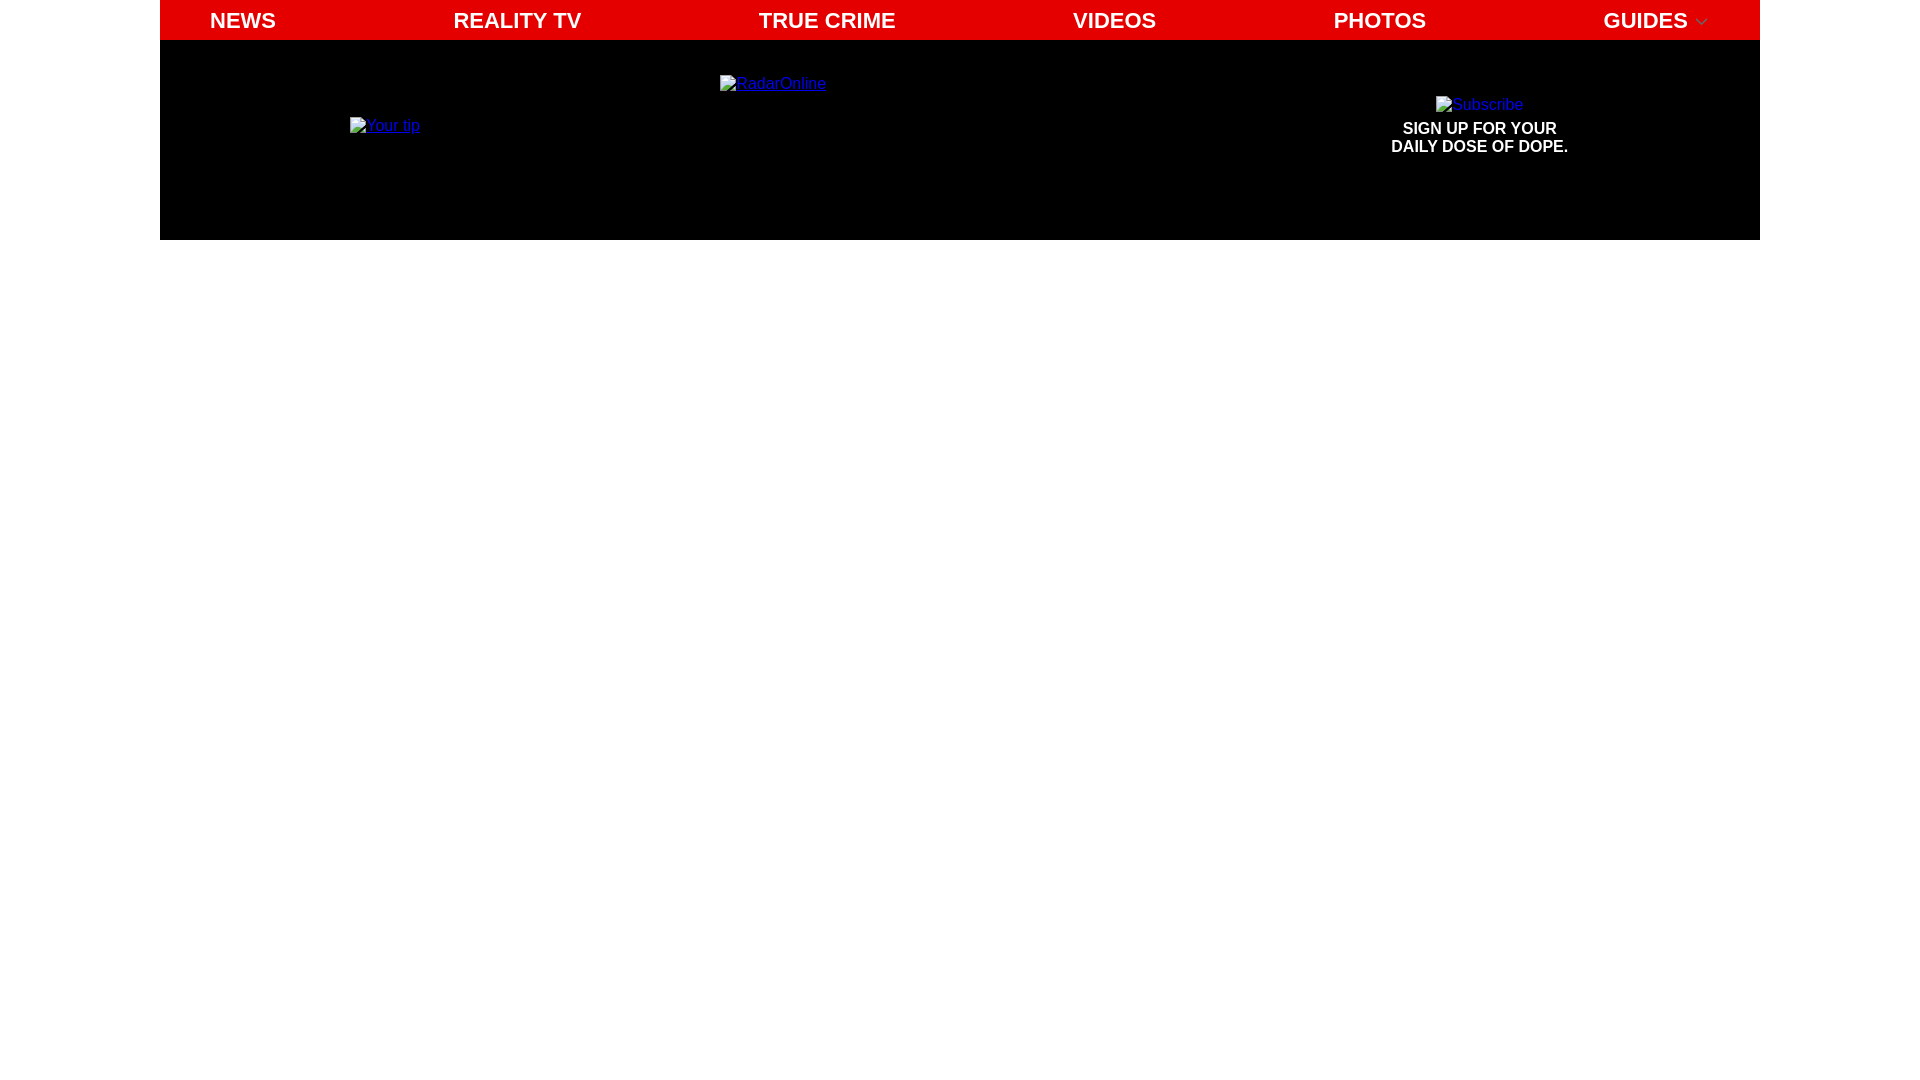 The width and height of the screenshot is (1920, 1080). What do you see at coordinates (1480, 126) in the screenshot?
I see `Email us your tip` at bounding box center [1480, 126].